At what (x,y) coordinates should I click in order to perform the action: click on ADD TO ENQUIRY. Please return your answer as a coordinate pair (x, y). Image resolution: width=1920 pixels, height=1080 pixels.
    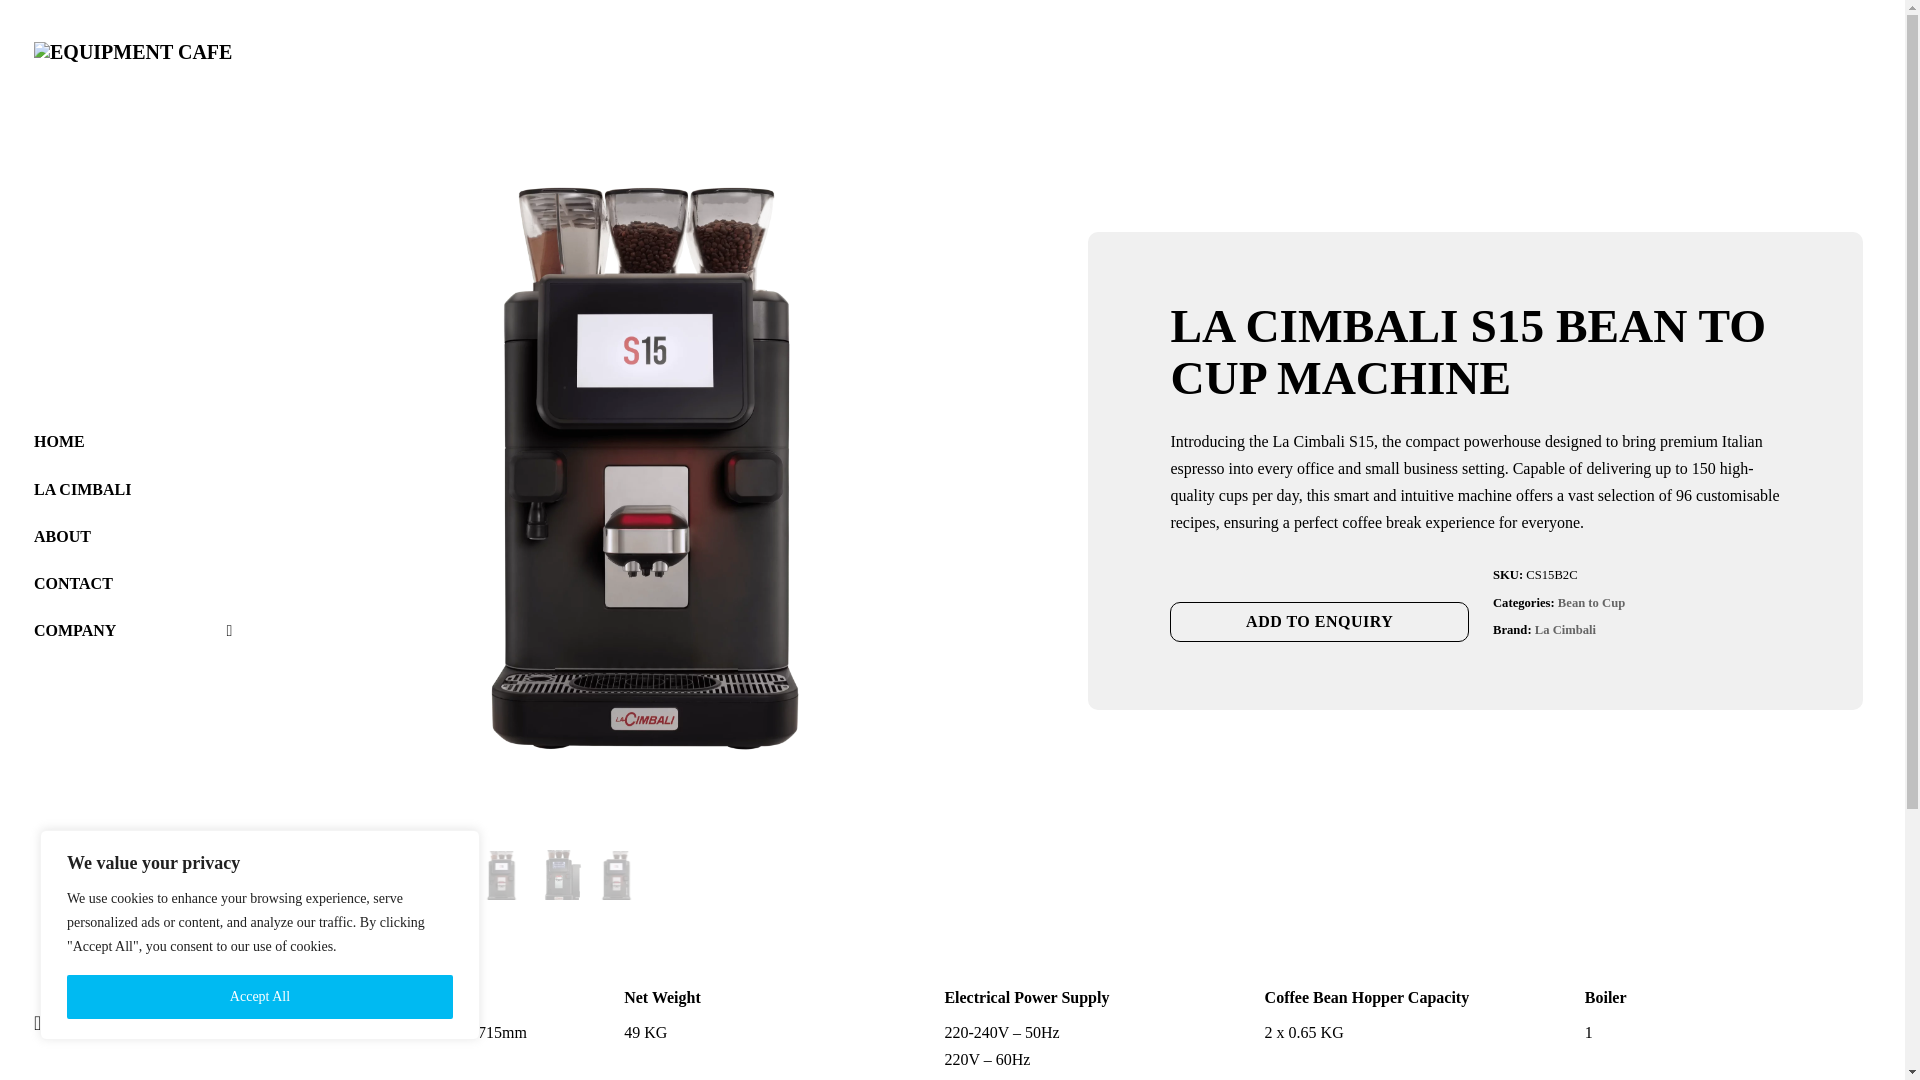
    Looking at the image, I should click on (1318, 621).